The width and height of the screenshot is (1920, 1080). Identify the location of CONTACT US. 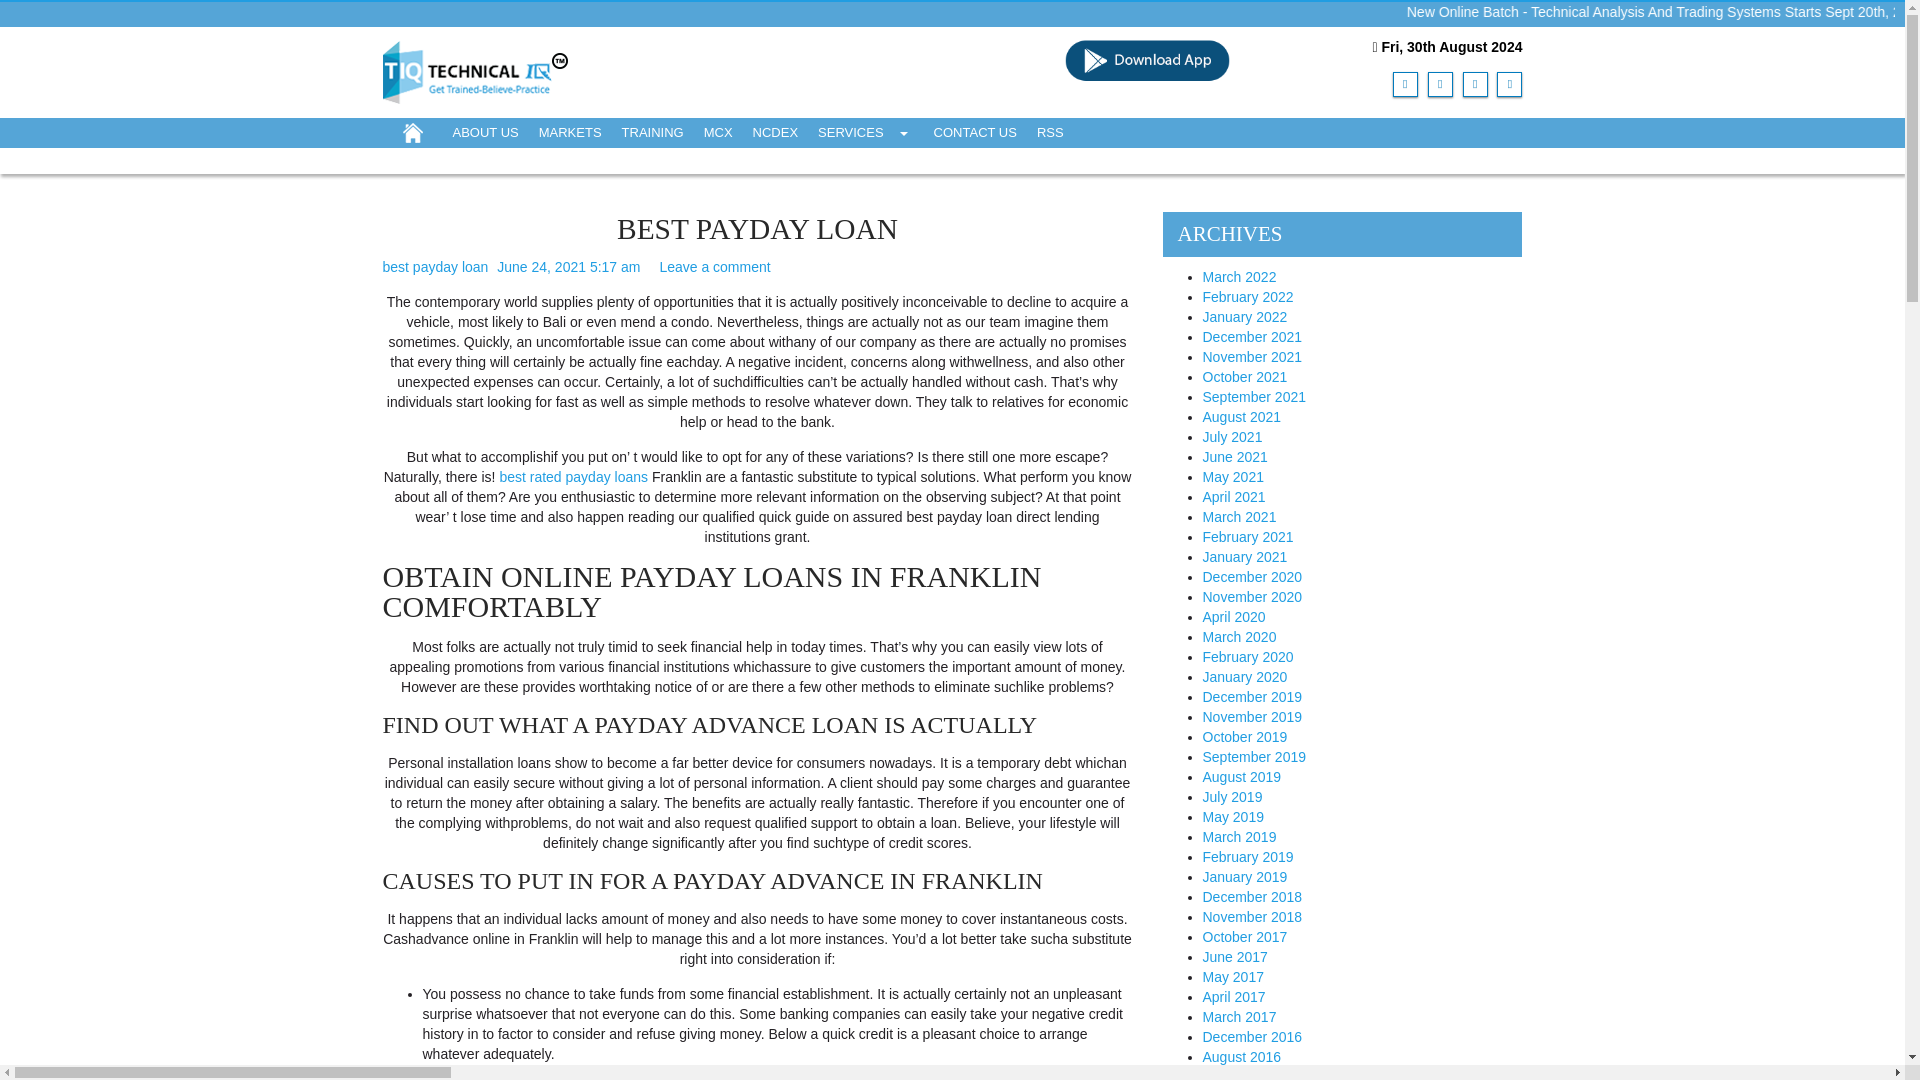
(975, 132).